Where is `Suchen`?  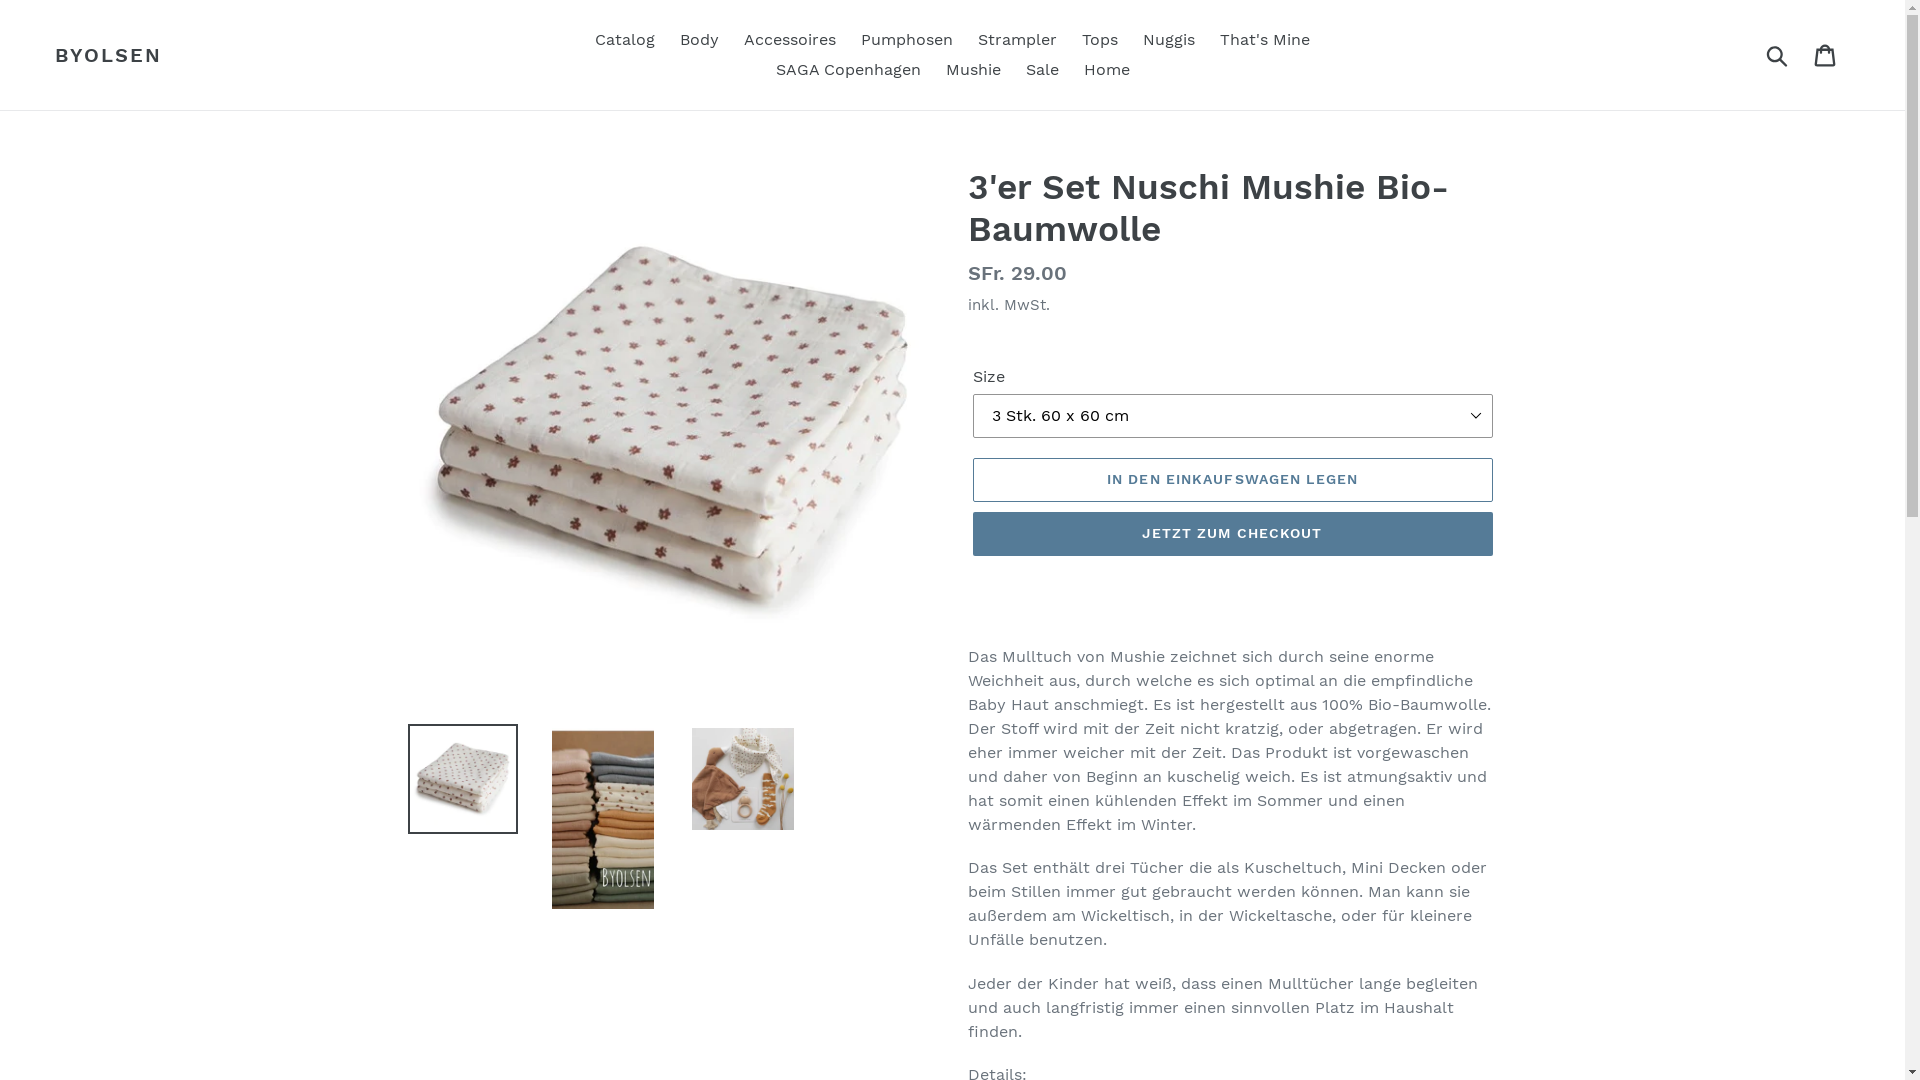 Suchen is located at coordinates (1778, 55).